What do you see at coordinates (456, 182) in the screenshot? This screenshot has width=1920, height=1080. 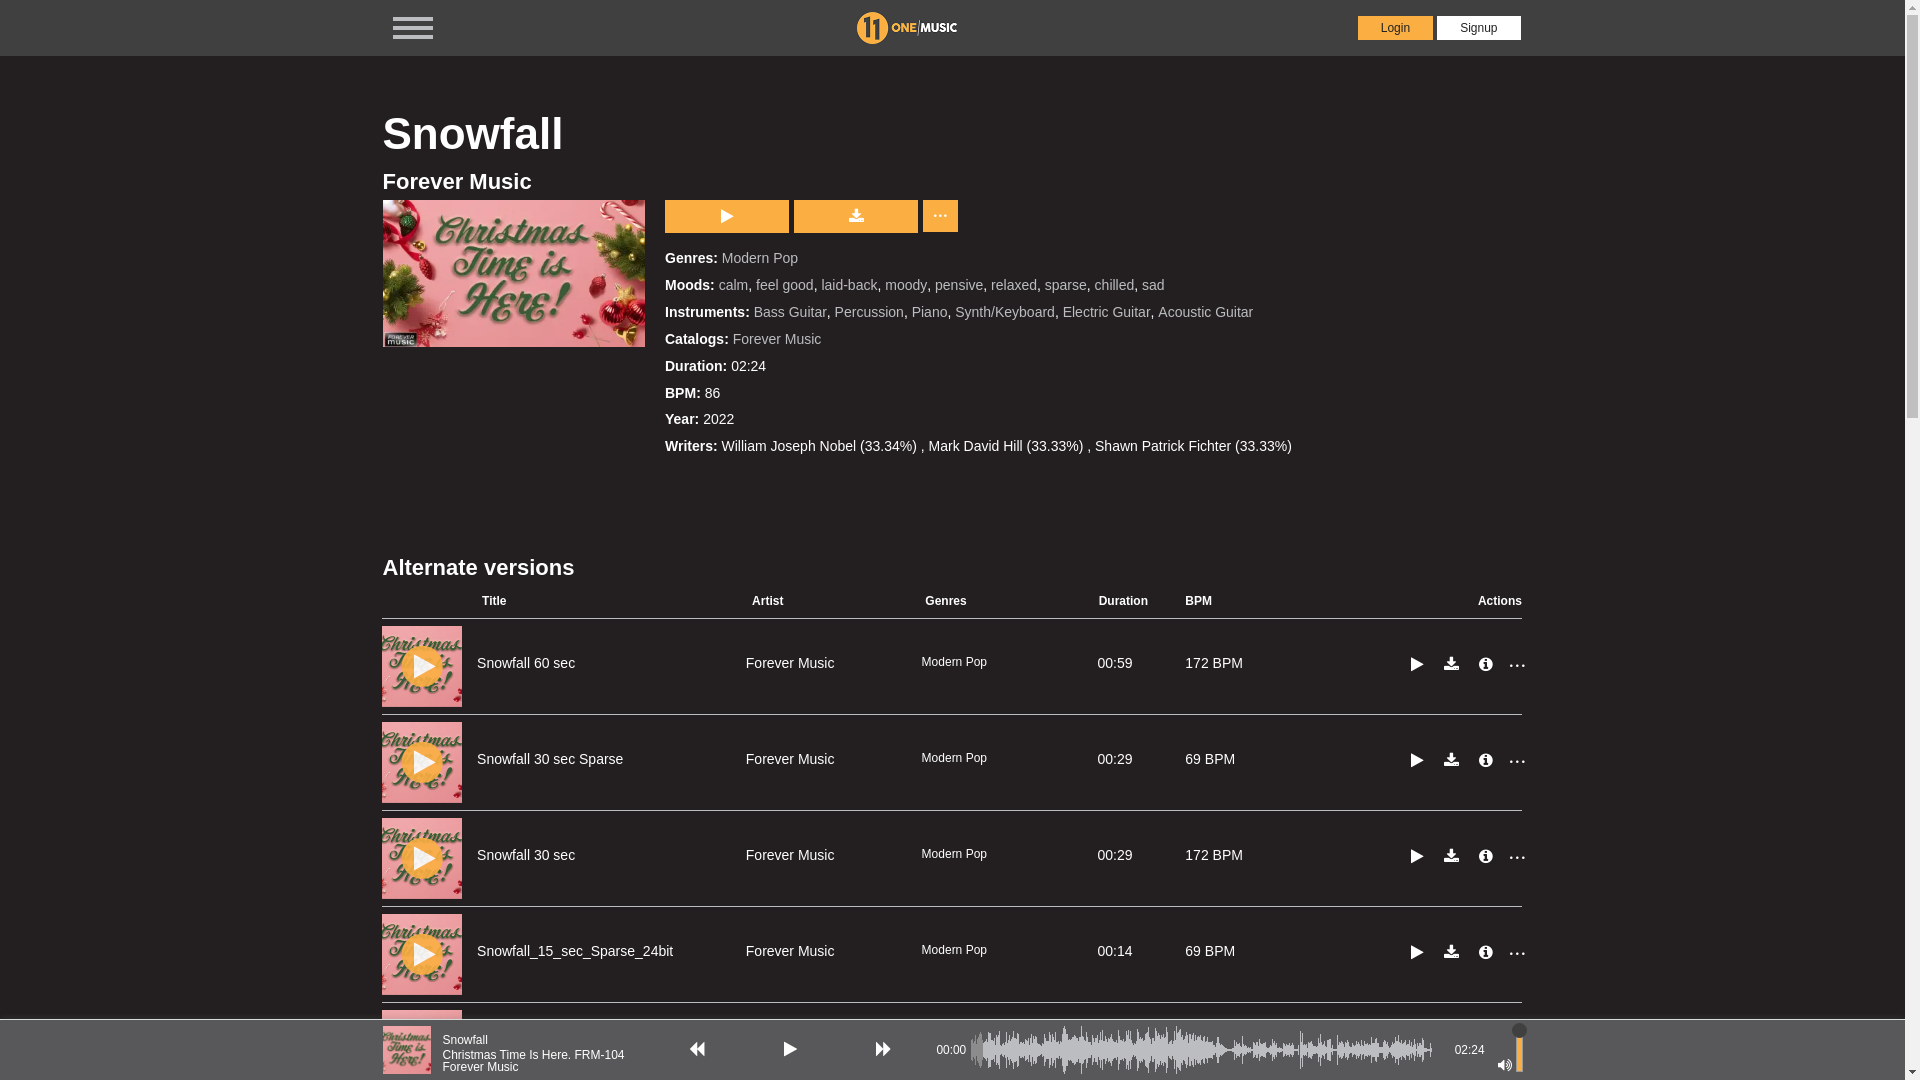 I see `Forever Music` at bounding box center [456, 182].